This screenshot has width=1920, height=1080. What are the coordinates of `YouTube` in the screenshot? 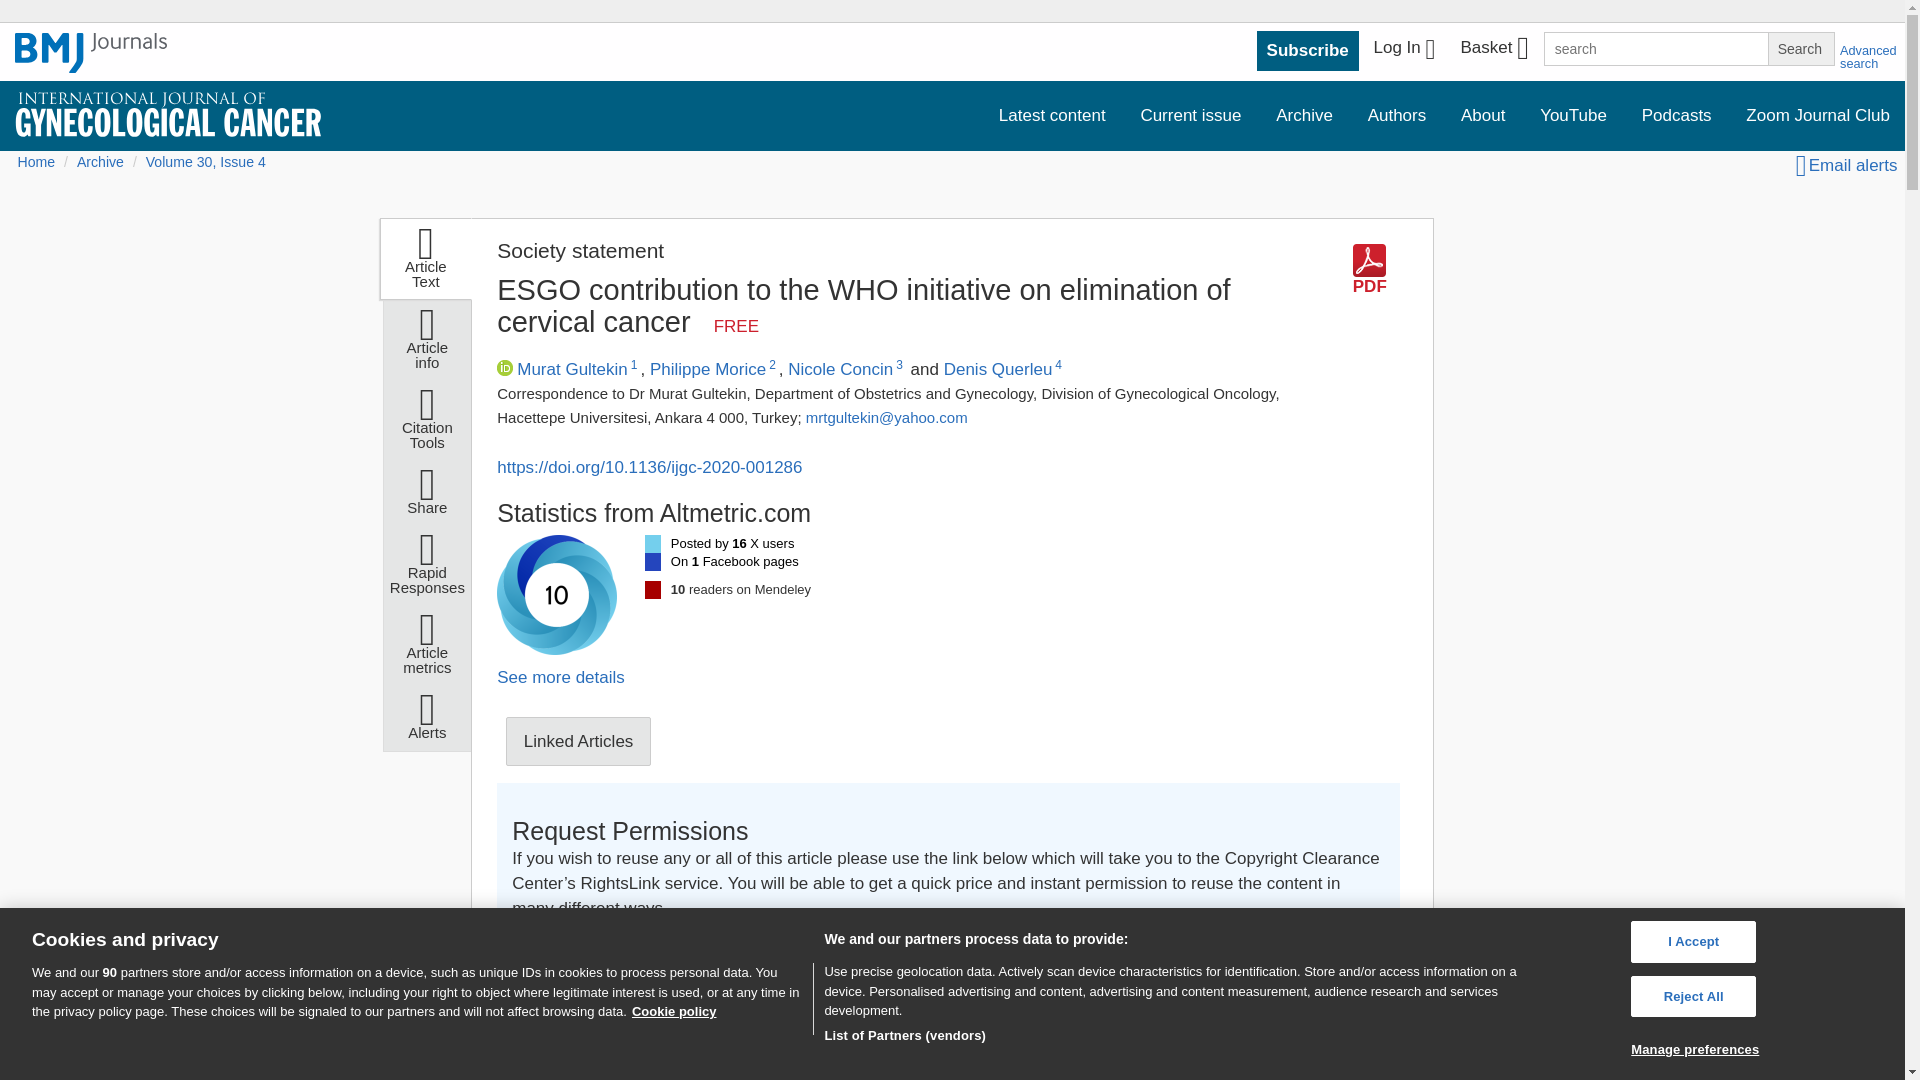 It's located at (1573, 116).